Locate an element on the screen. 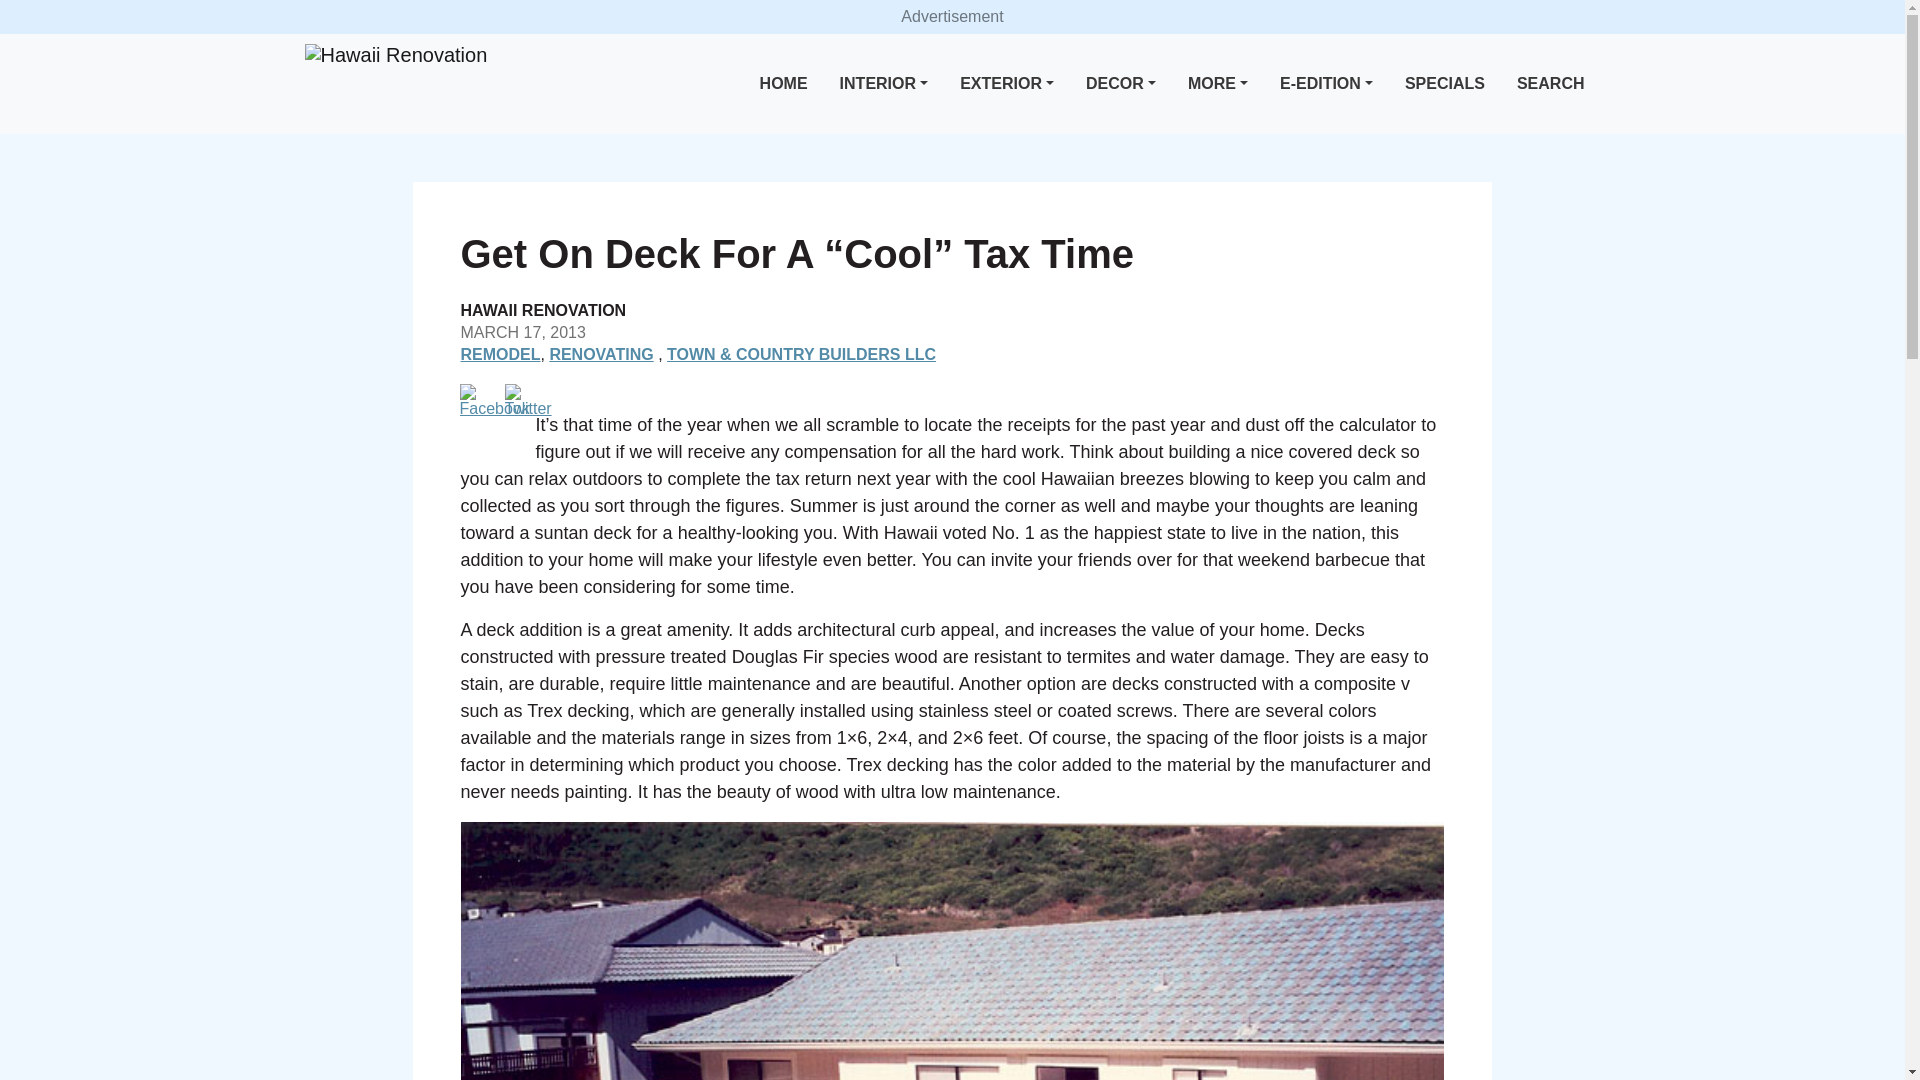 This screenshot has height=1080, width=1920. E-EDITION is located at coordinates (1326, 84).